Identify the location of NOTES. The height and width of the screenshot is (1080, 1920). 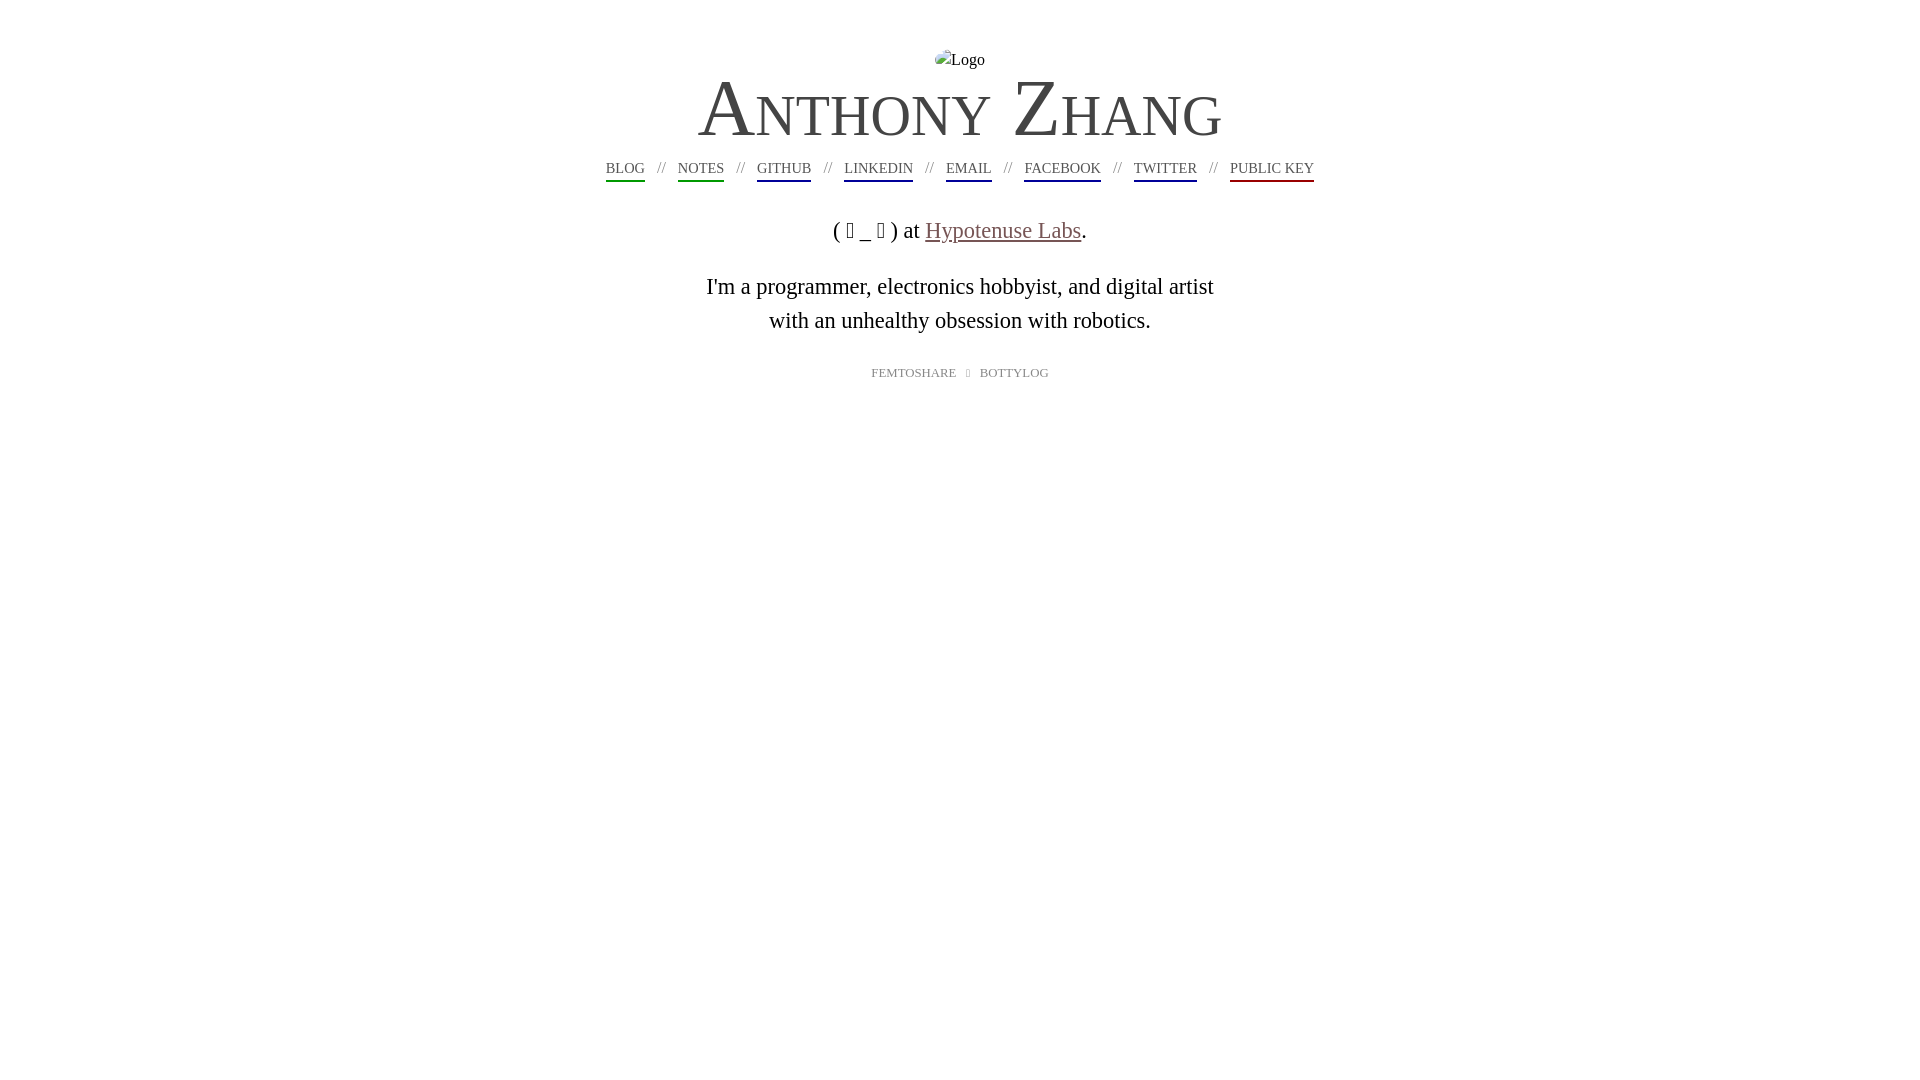
(701, 167).